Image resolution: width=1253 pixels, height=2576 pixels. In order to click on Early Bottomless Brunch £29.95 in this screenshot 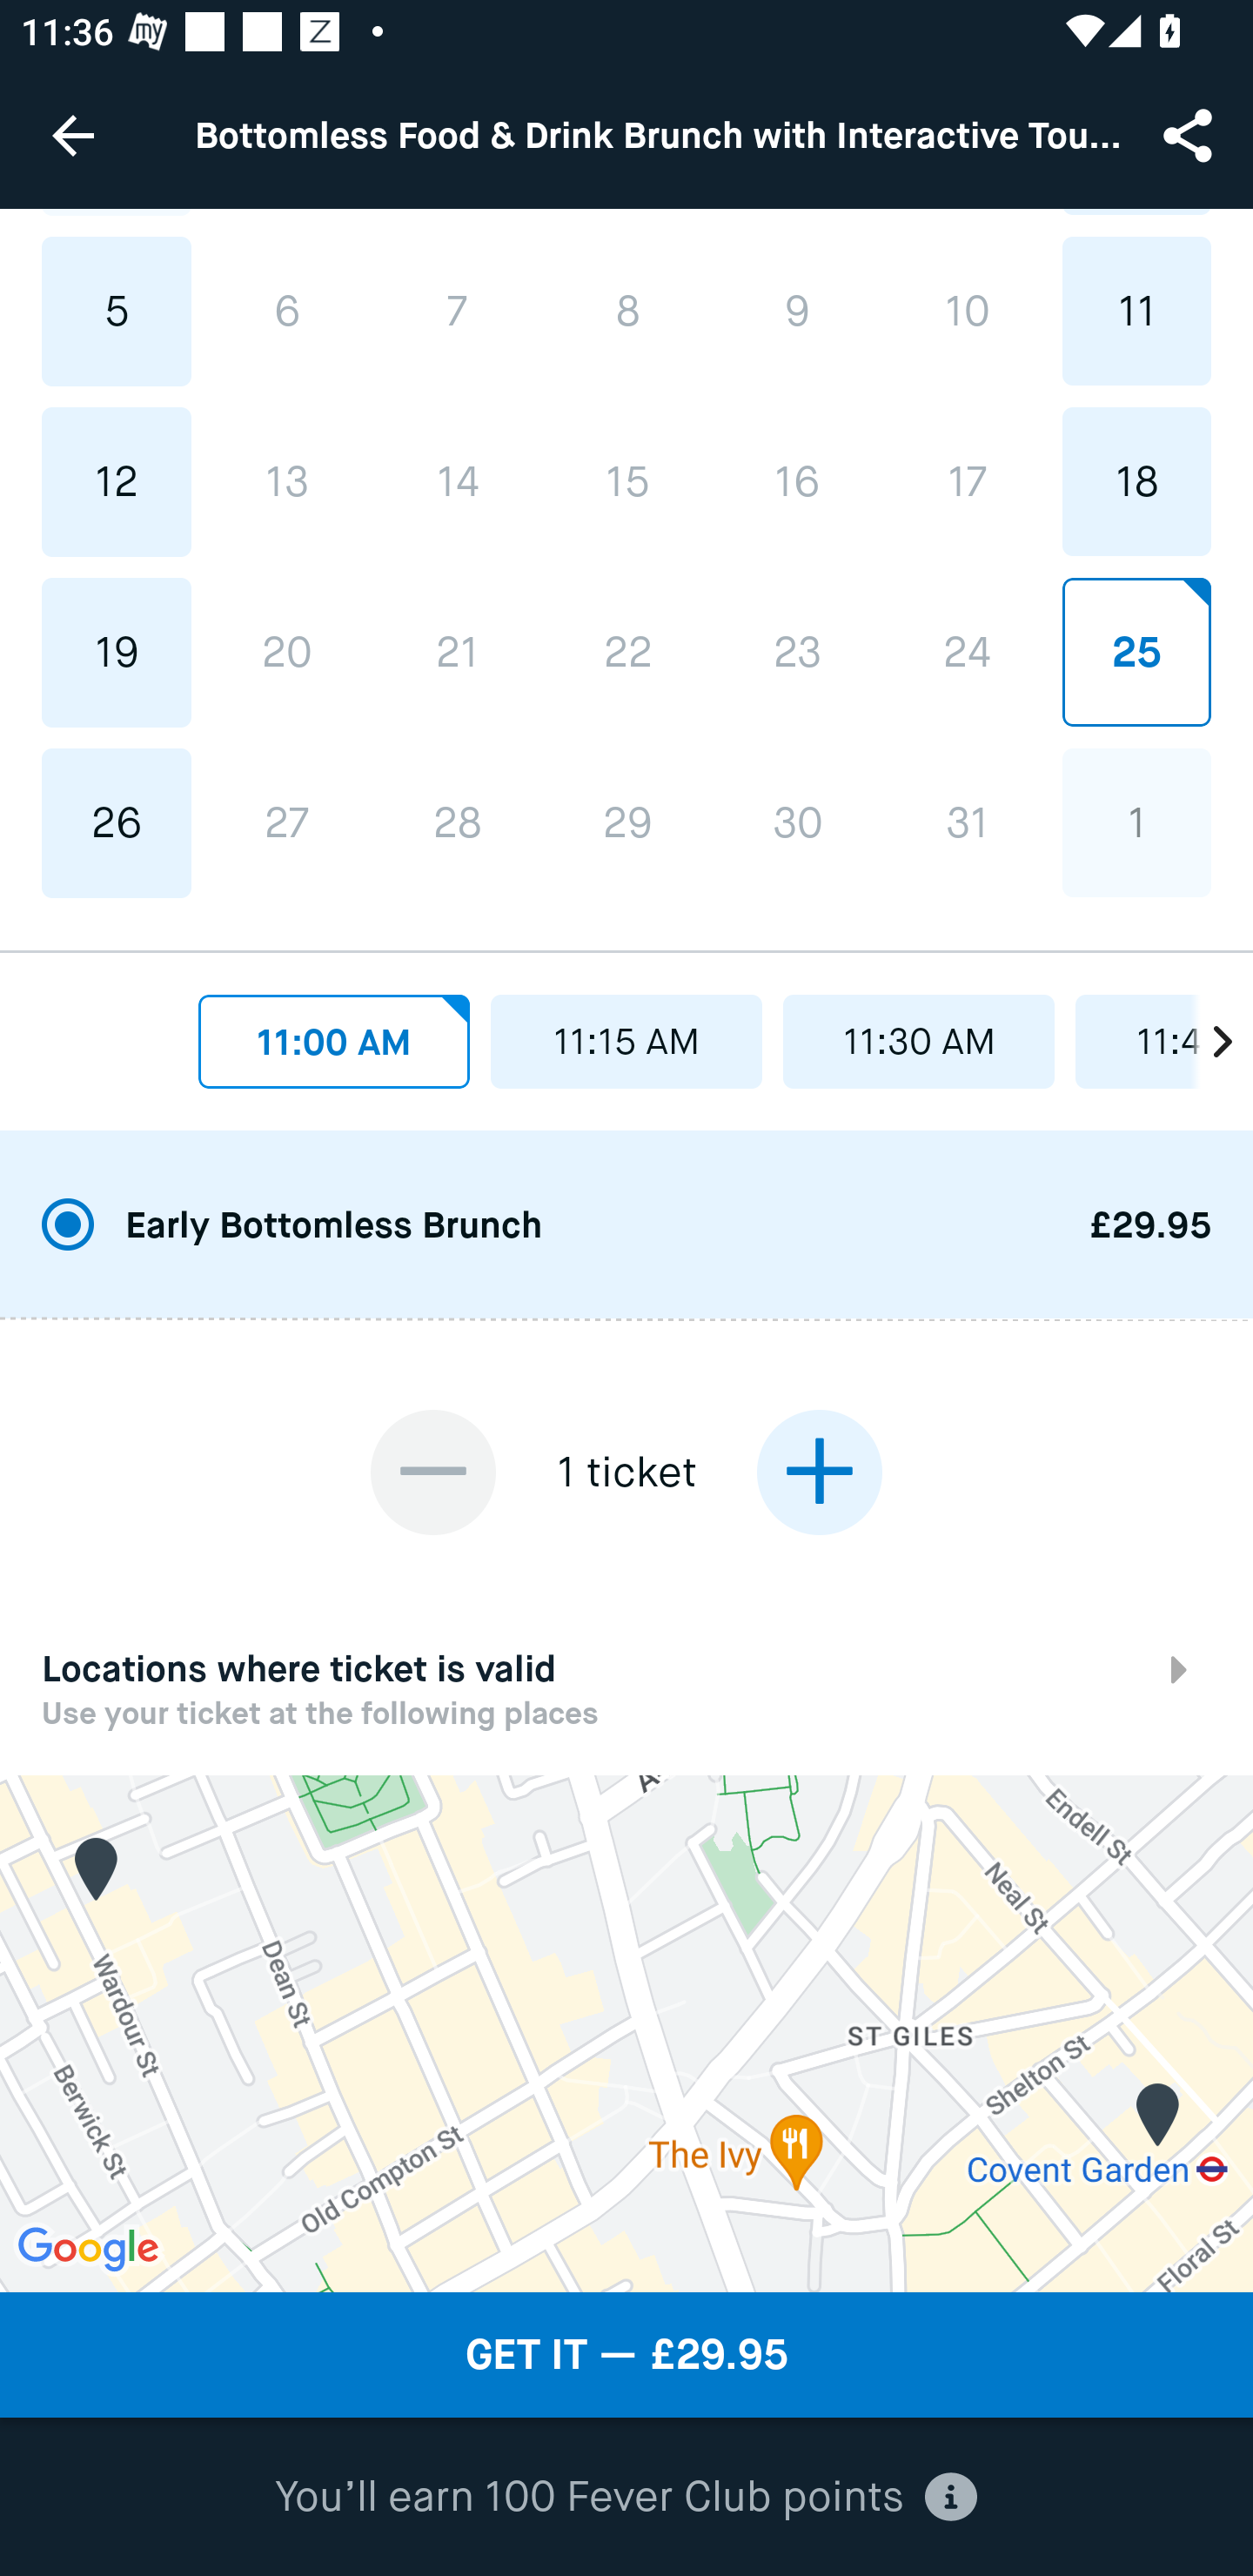, I will do `click(626, 1225)`.